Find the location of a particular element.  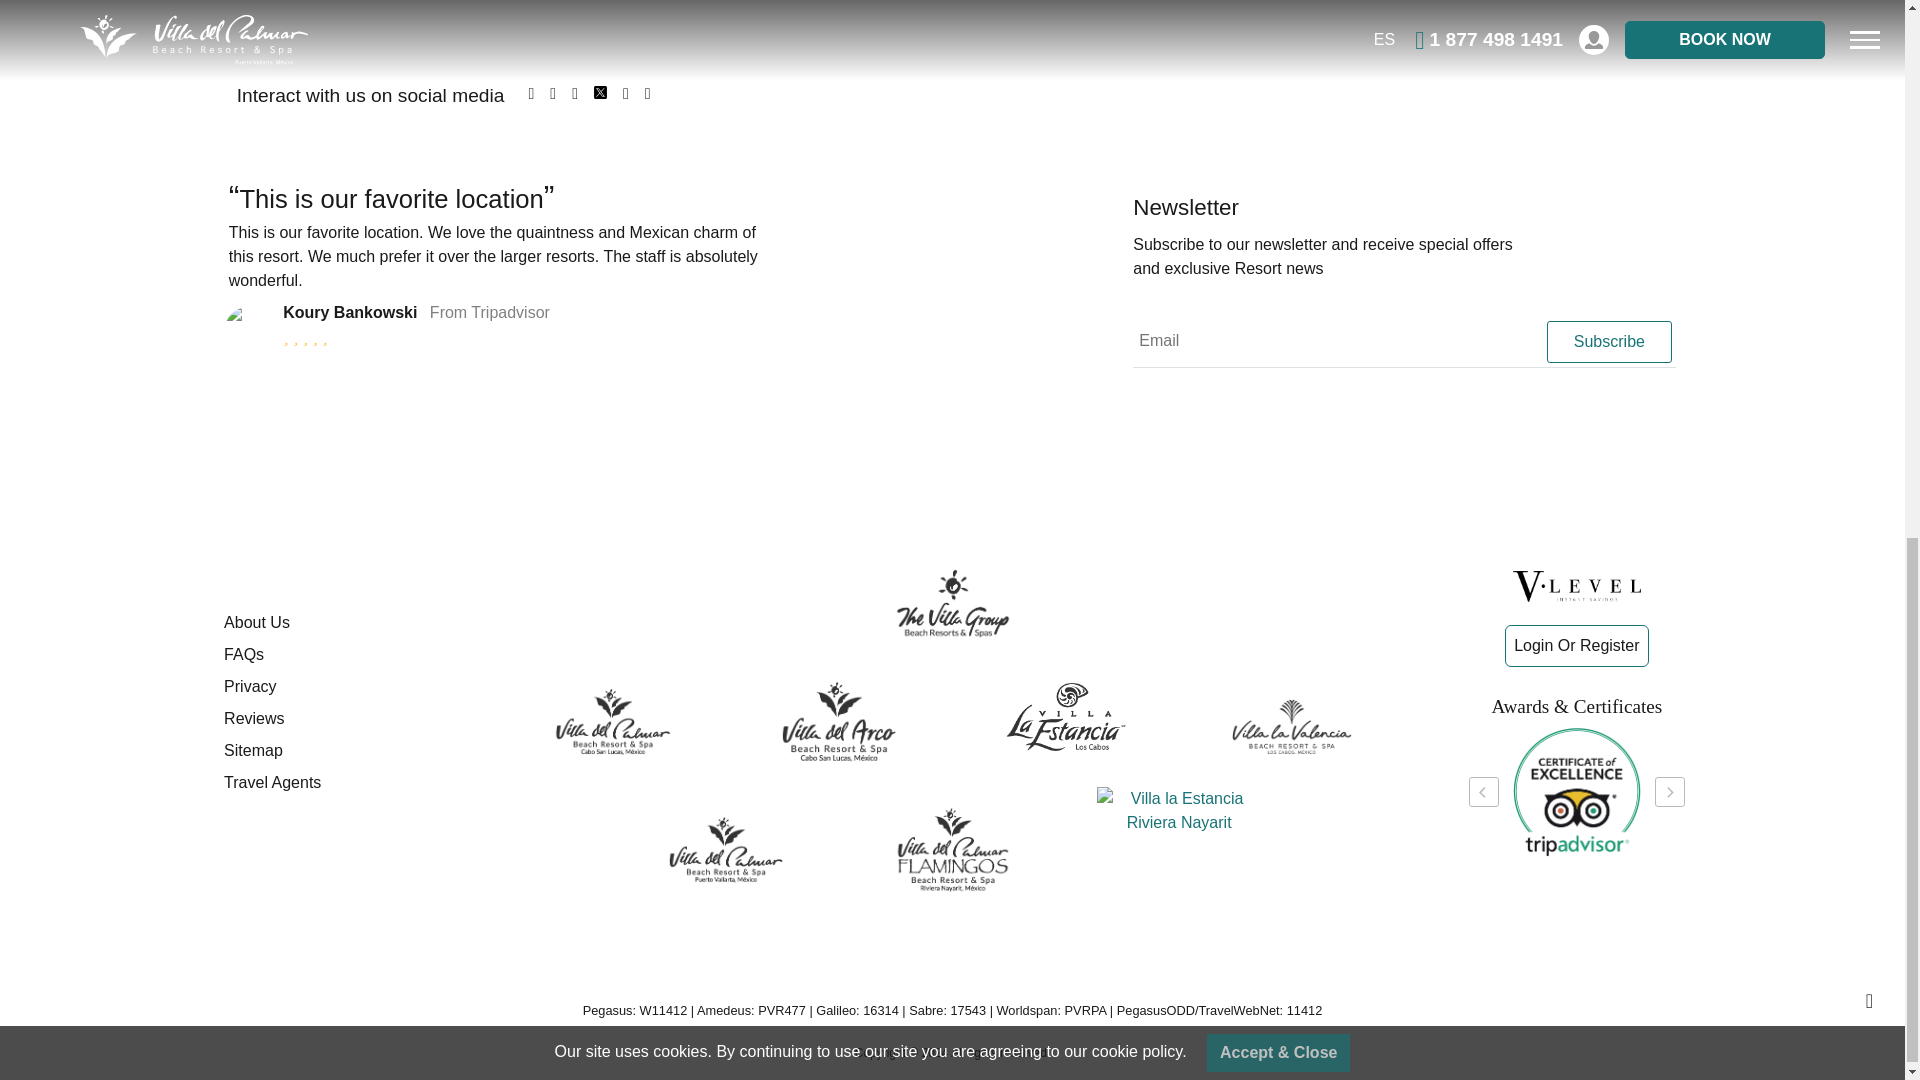

Villa la Estancia Riviera Nayarit is located at coordinates (1178, 810).